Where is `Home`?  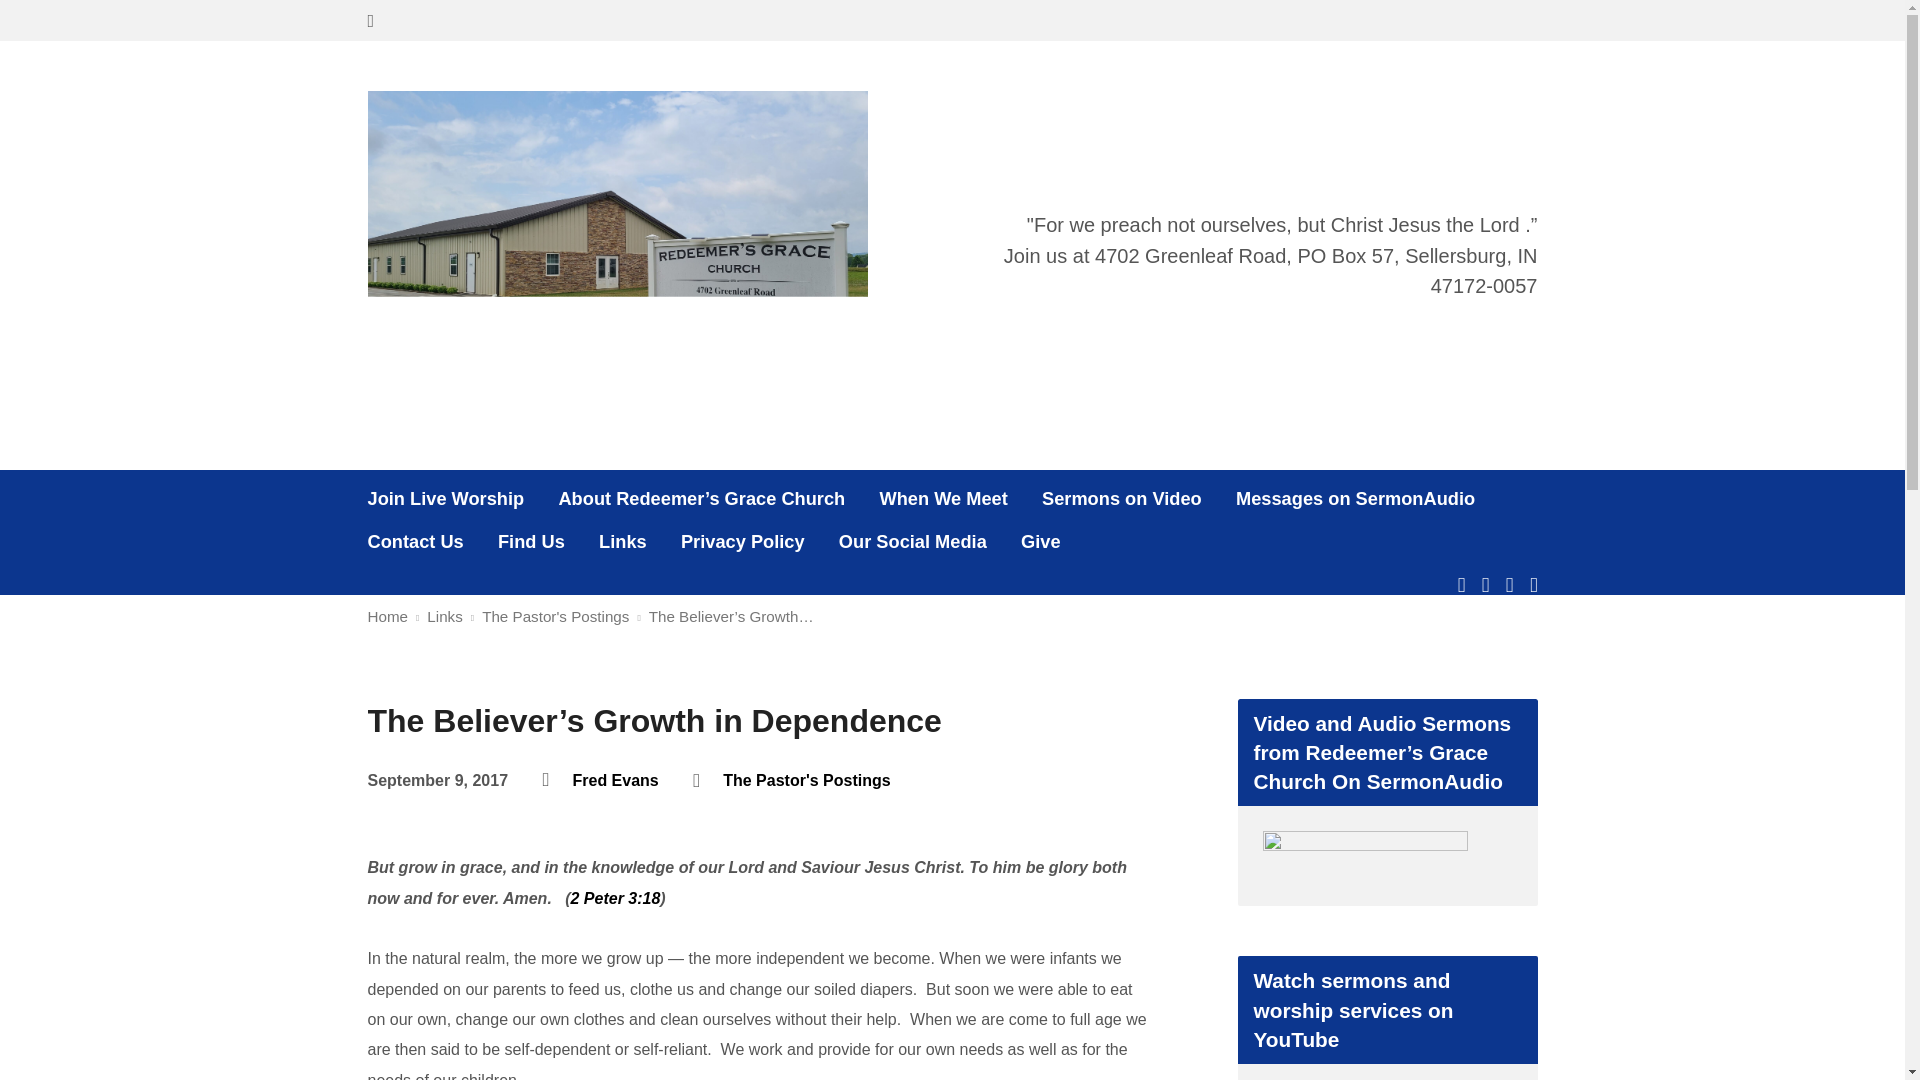 Home is located at coordinates (388, 616).